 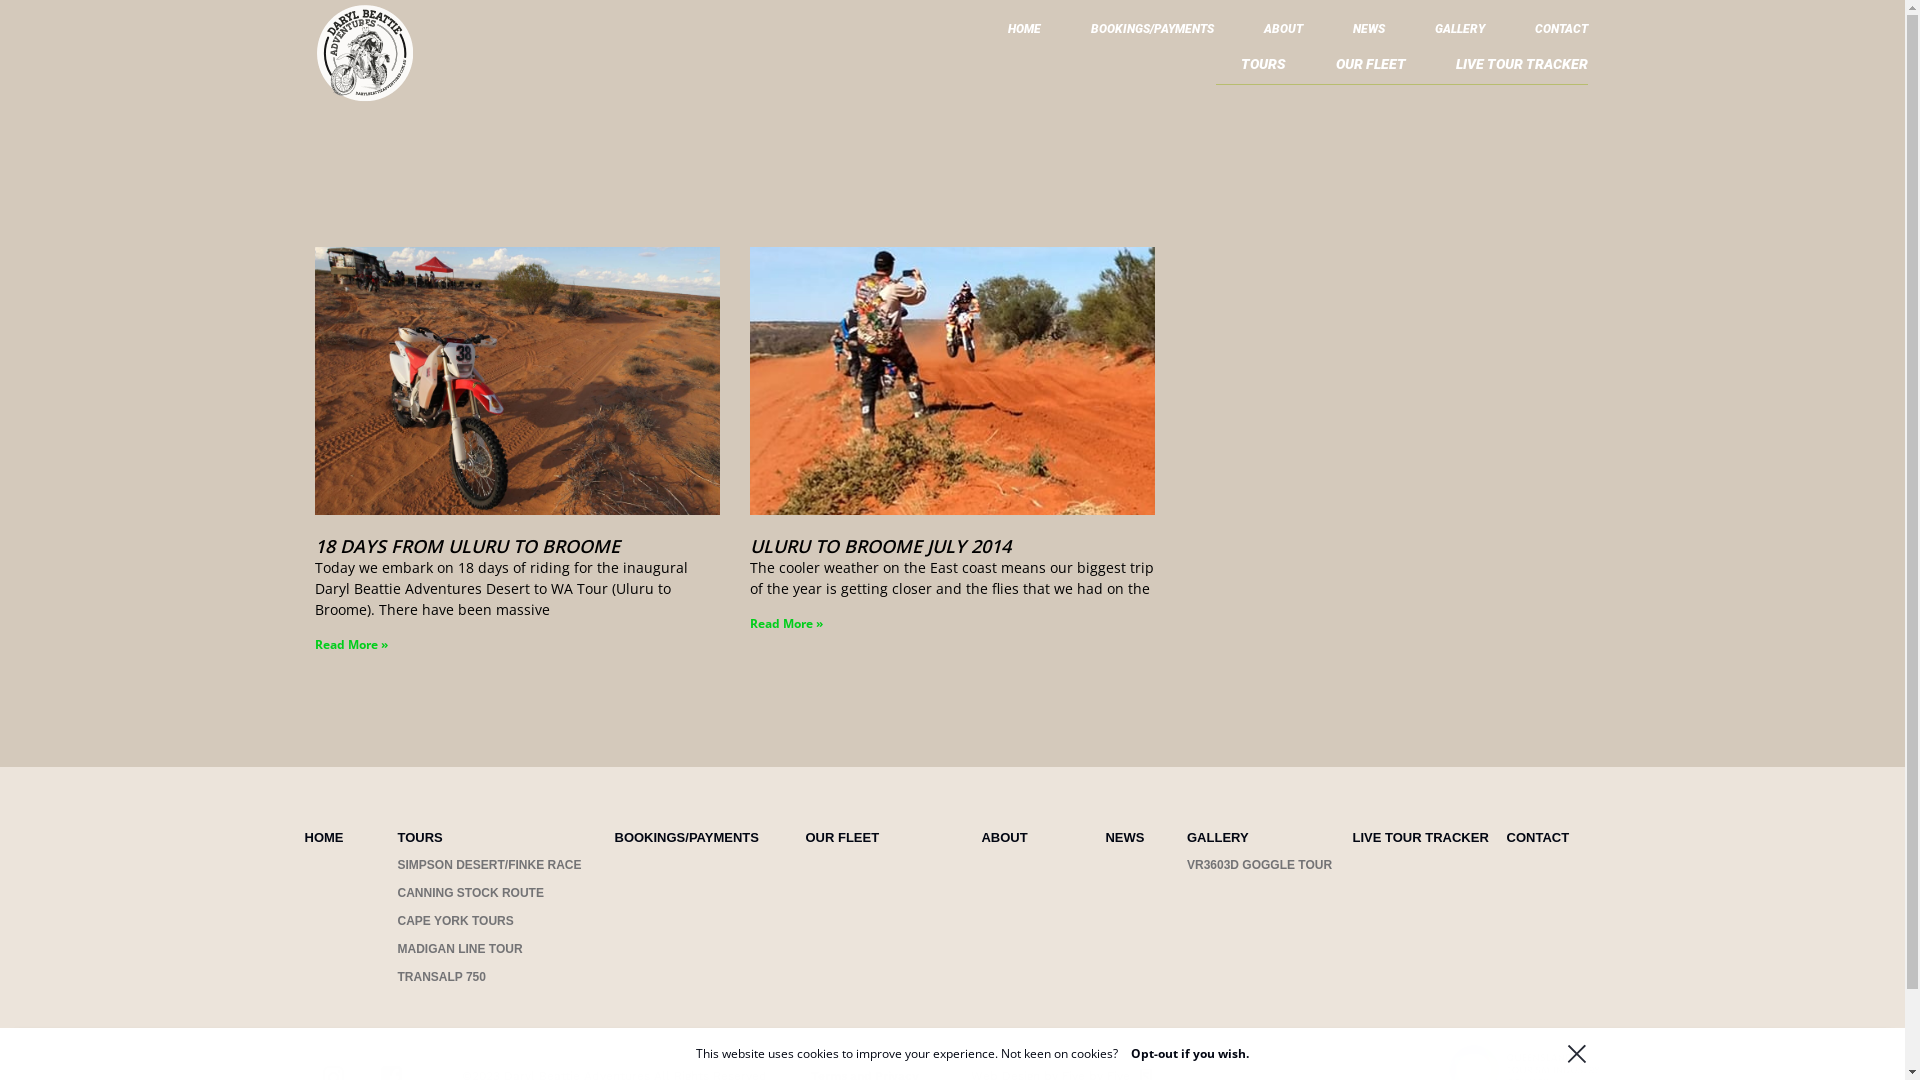 What do you see at coordinates (1369, 34) in the screenshot?
I see `NEWS` at bounding box center [1369, 34].